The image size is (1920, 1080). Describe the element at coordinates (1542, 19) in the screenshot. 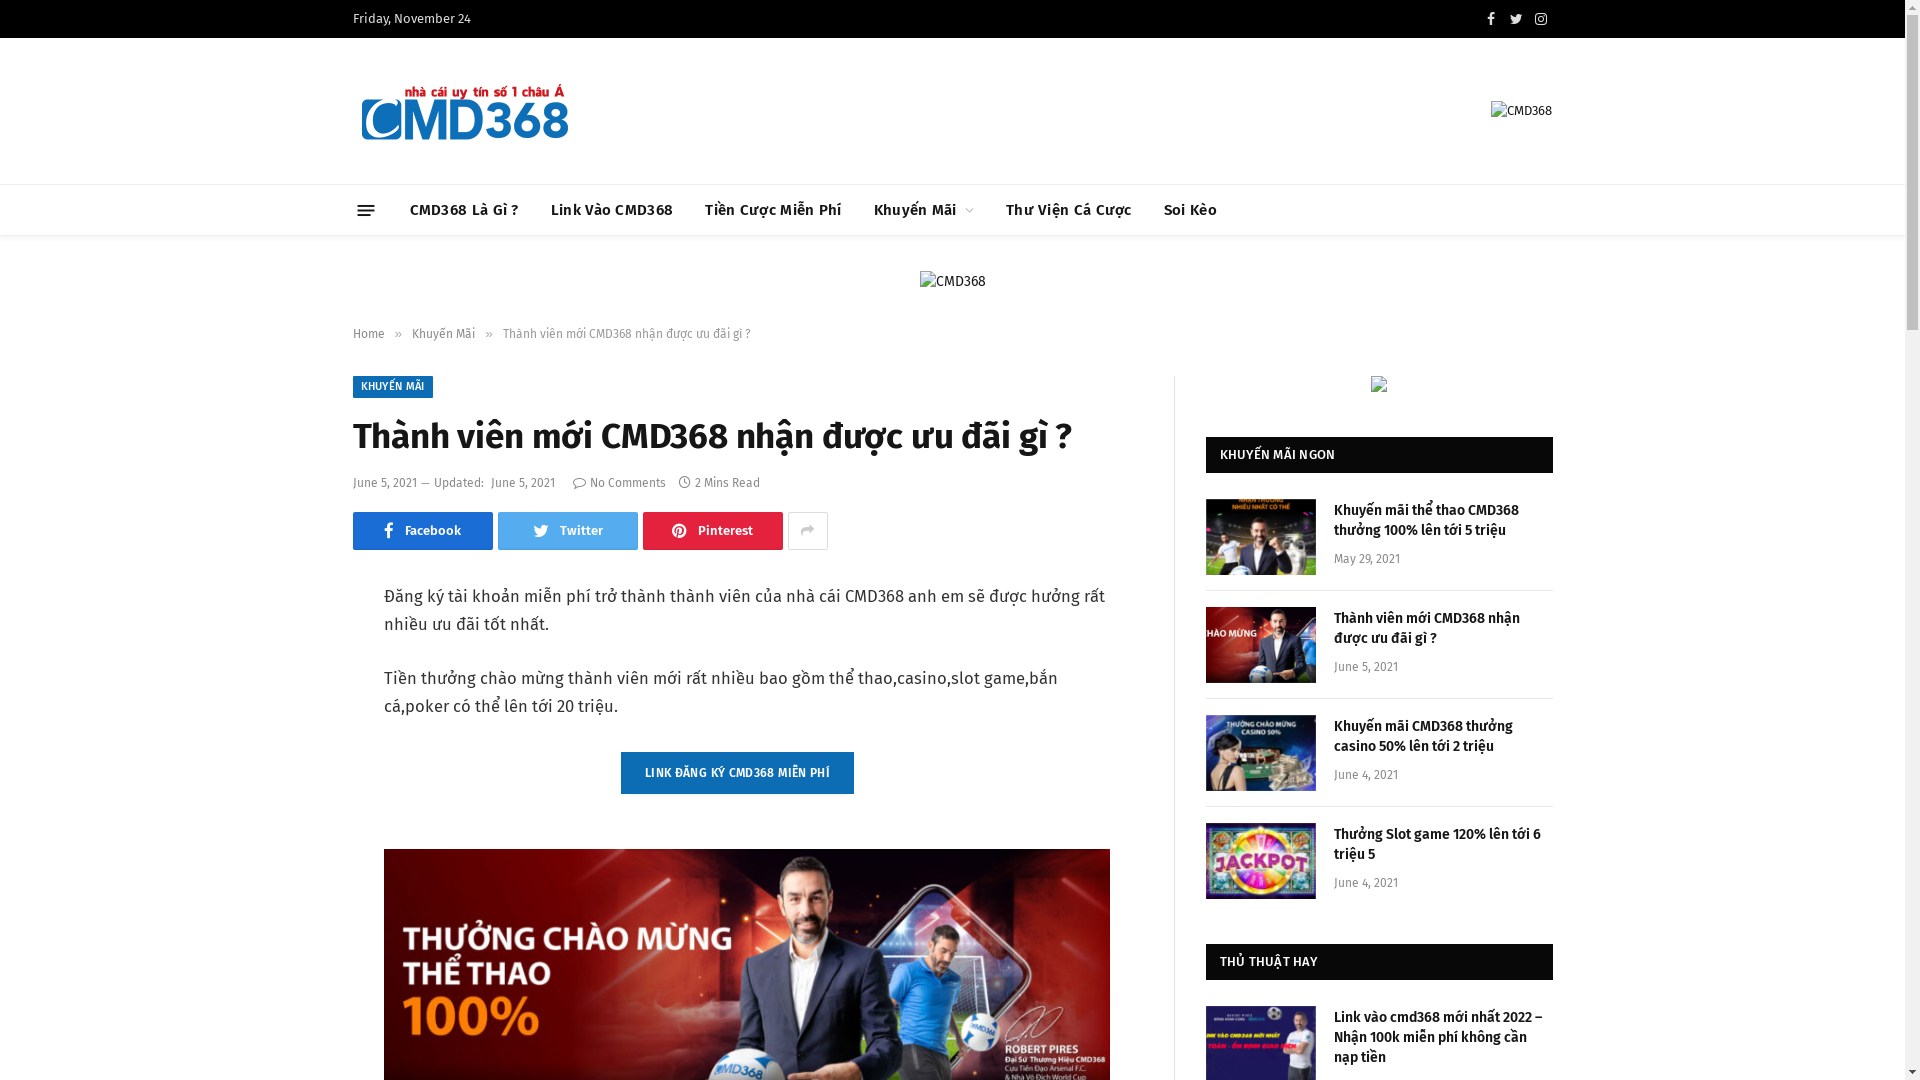

I see `Instagram` at that location.